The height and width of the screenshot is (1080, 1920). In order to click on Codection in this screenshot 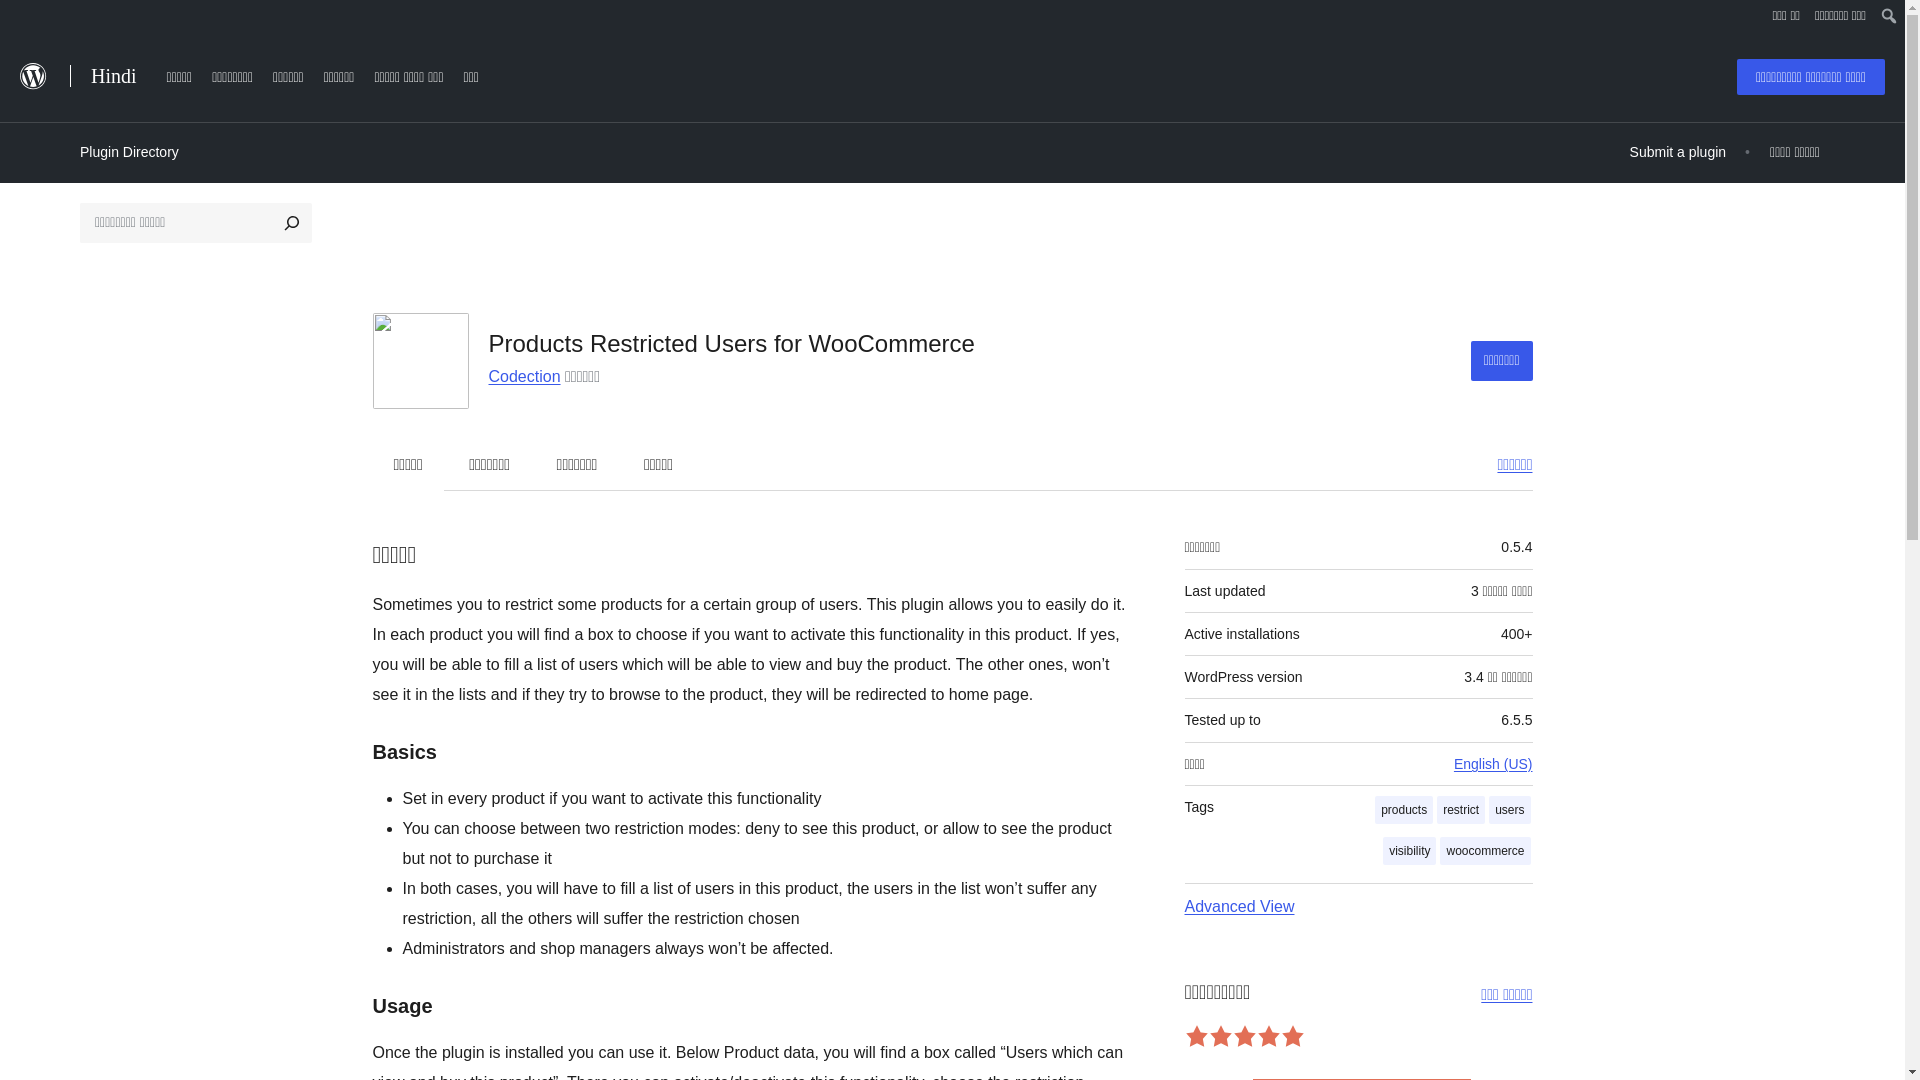, I will do `click(524, 376)`.